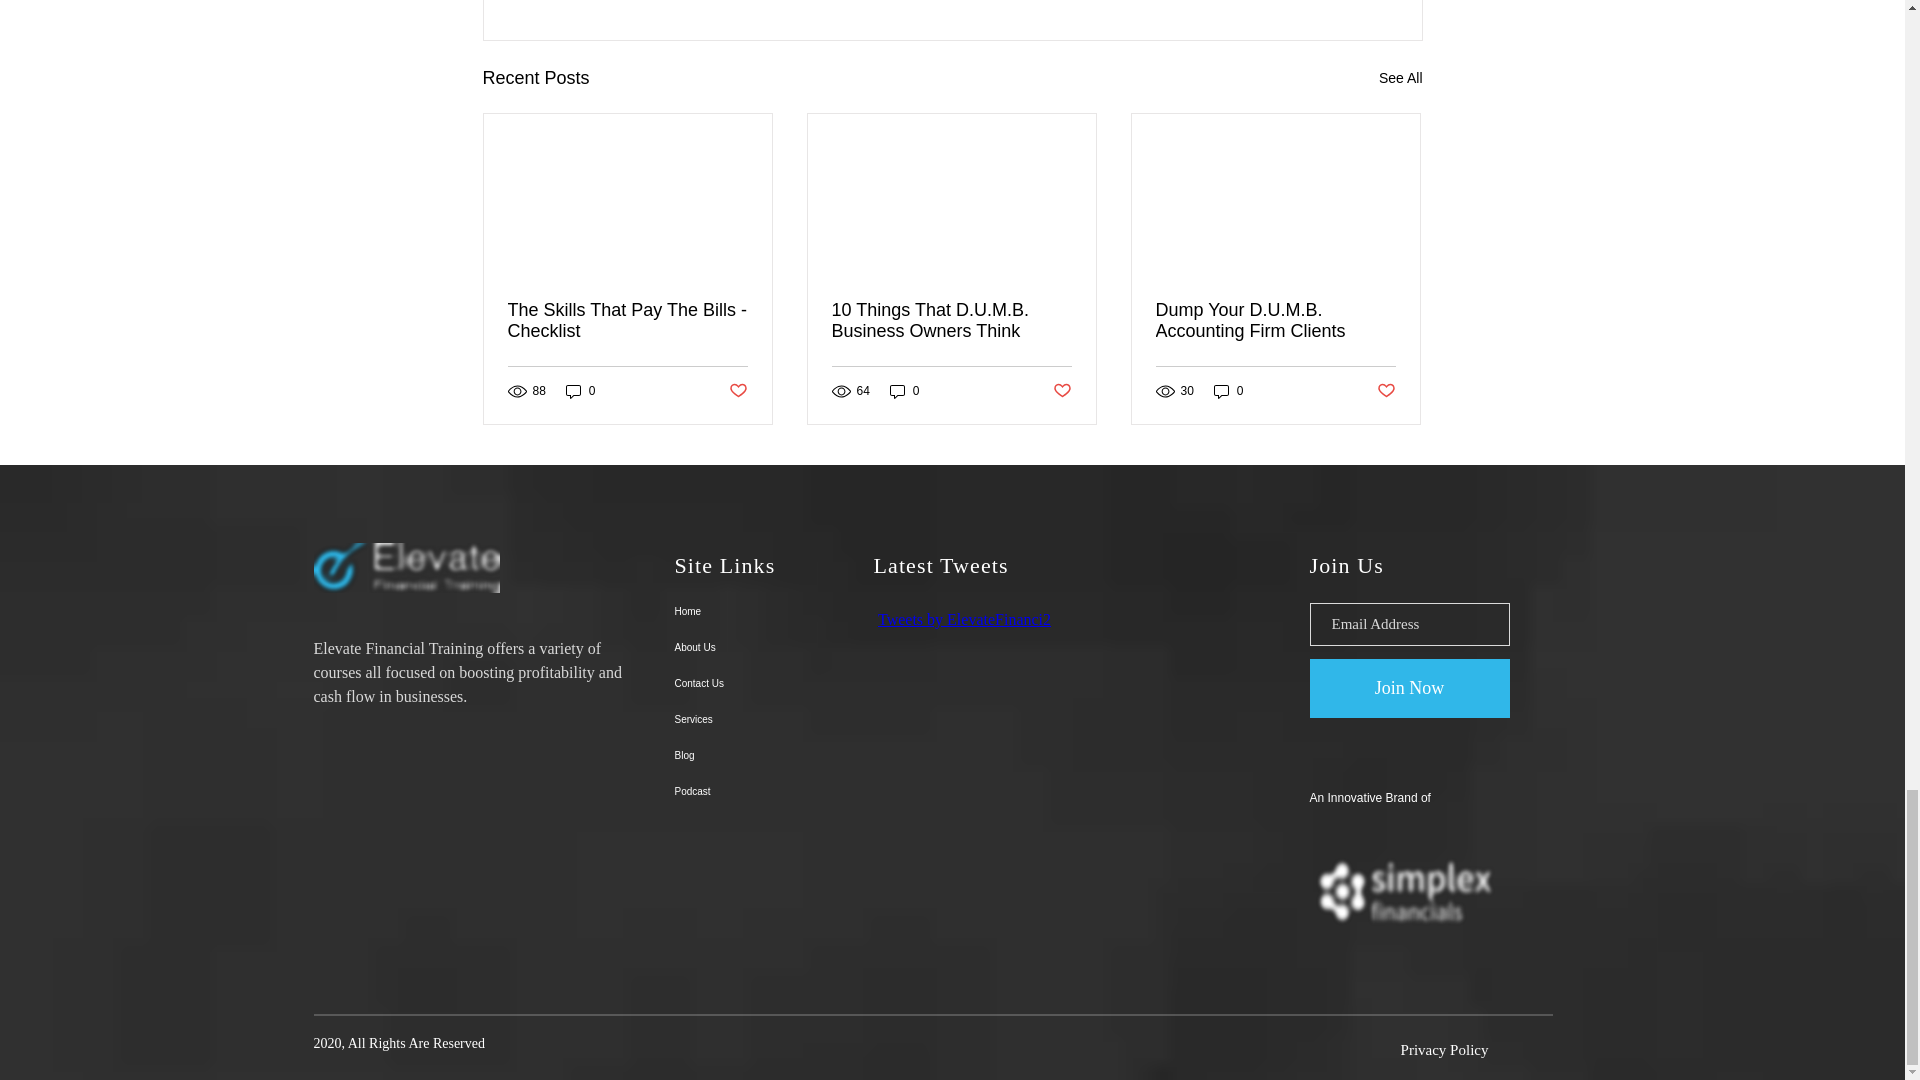  Describe the element at coordinates (736, 391) in the screenshot. I see `Post not marked as liked` at that location.